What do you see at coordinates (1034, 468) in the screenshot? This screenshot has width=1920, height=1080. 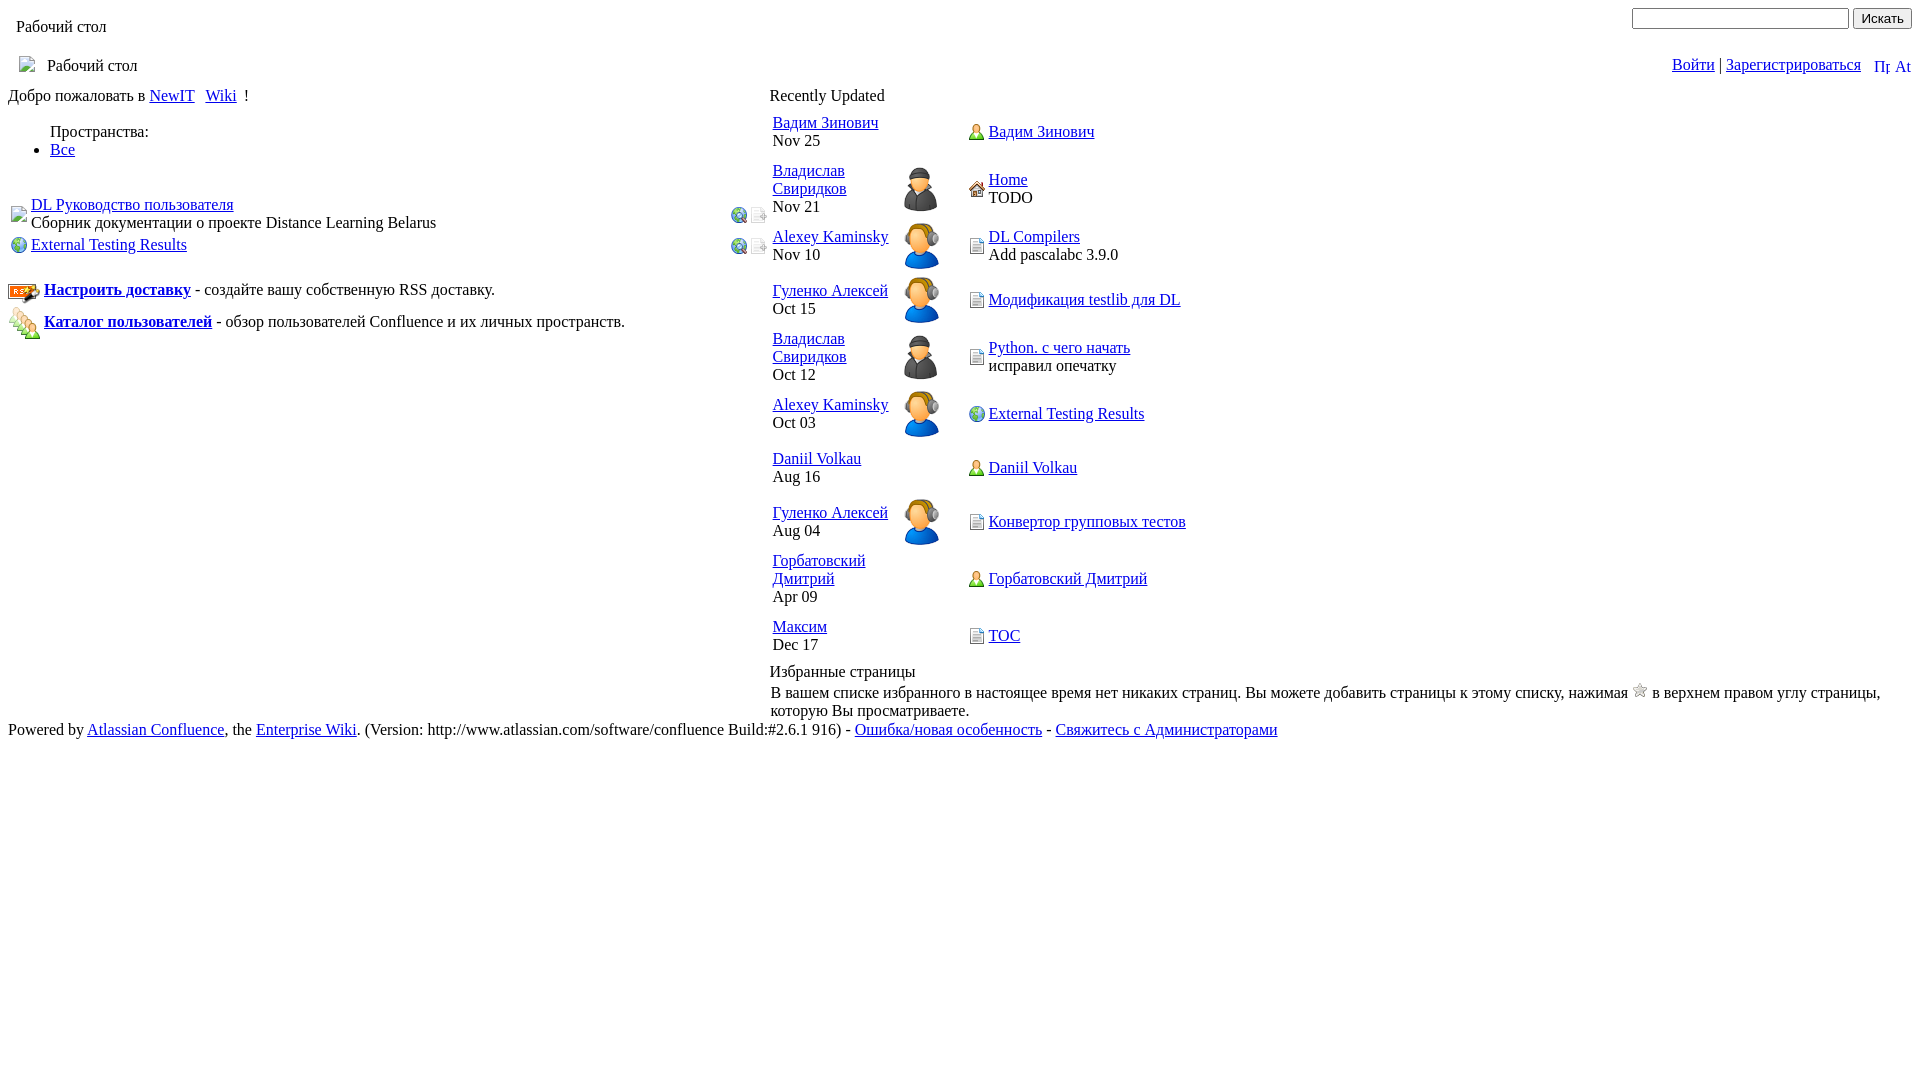 I see `Daniil Volkau` at bounding box center [1034, 468].